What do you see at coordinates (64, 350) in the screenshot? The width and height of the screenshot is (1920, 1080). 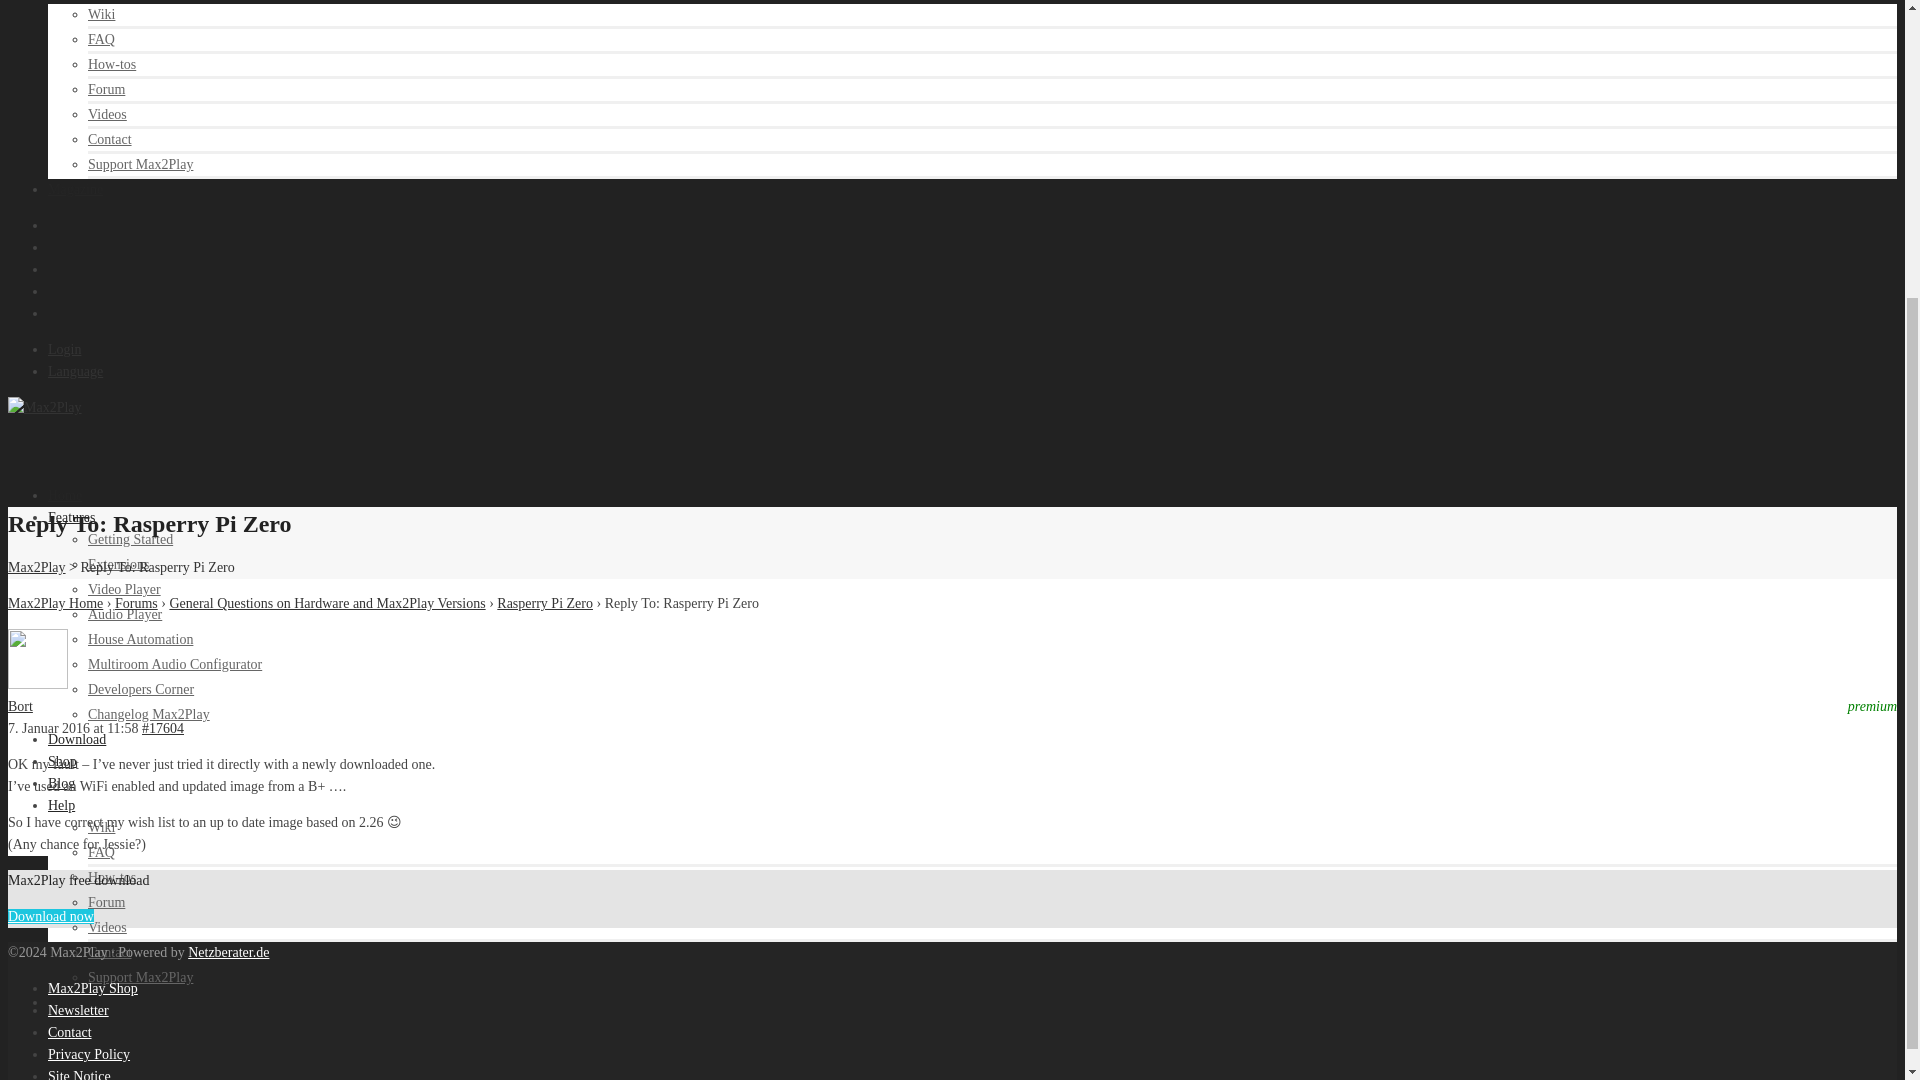 I see `Login` at bounding box center [64, 350].